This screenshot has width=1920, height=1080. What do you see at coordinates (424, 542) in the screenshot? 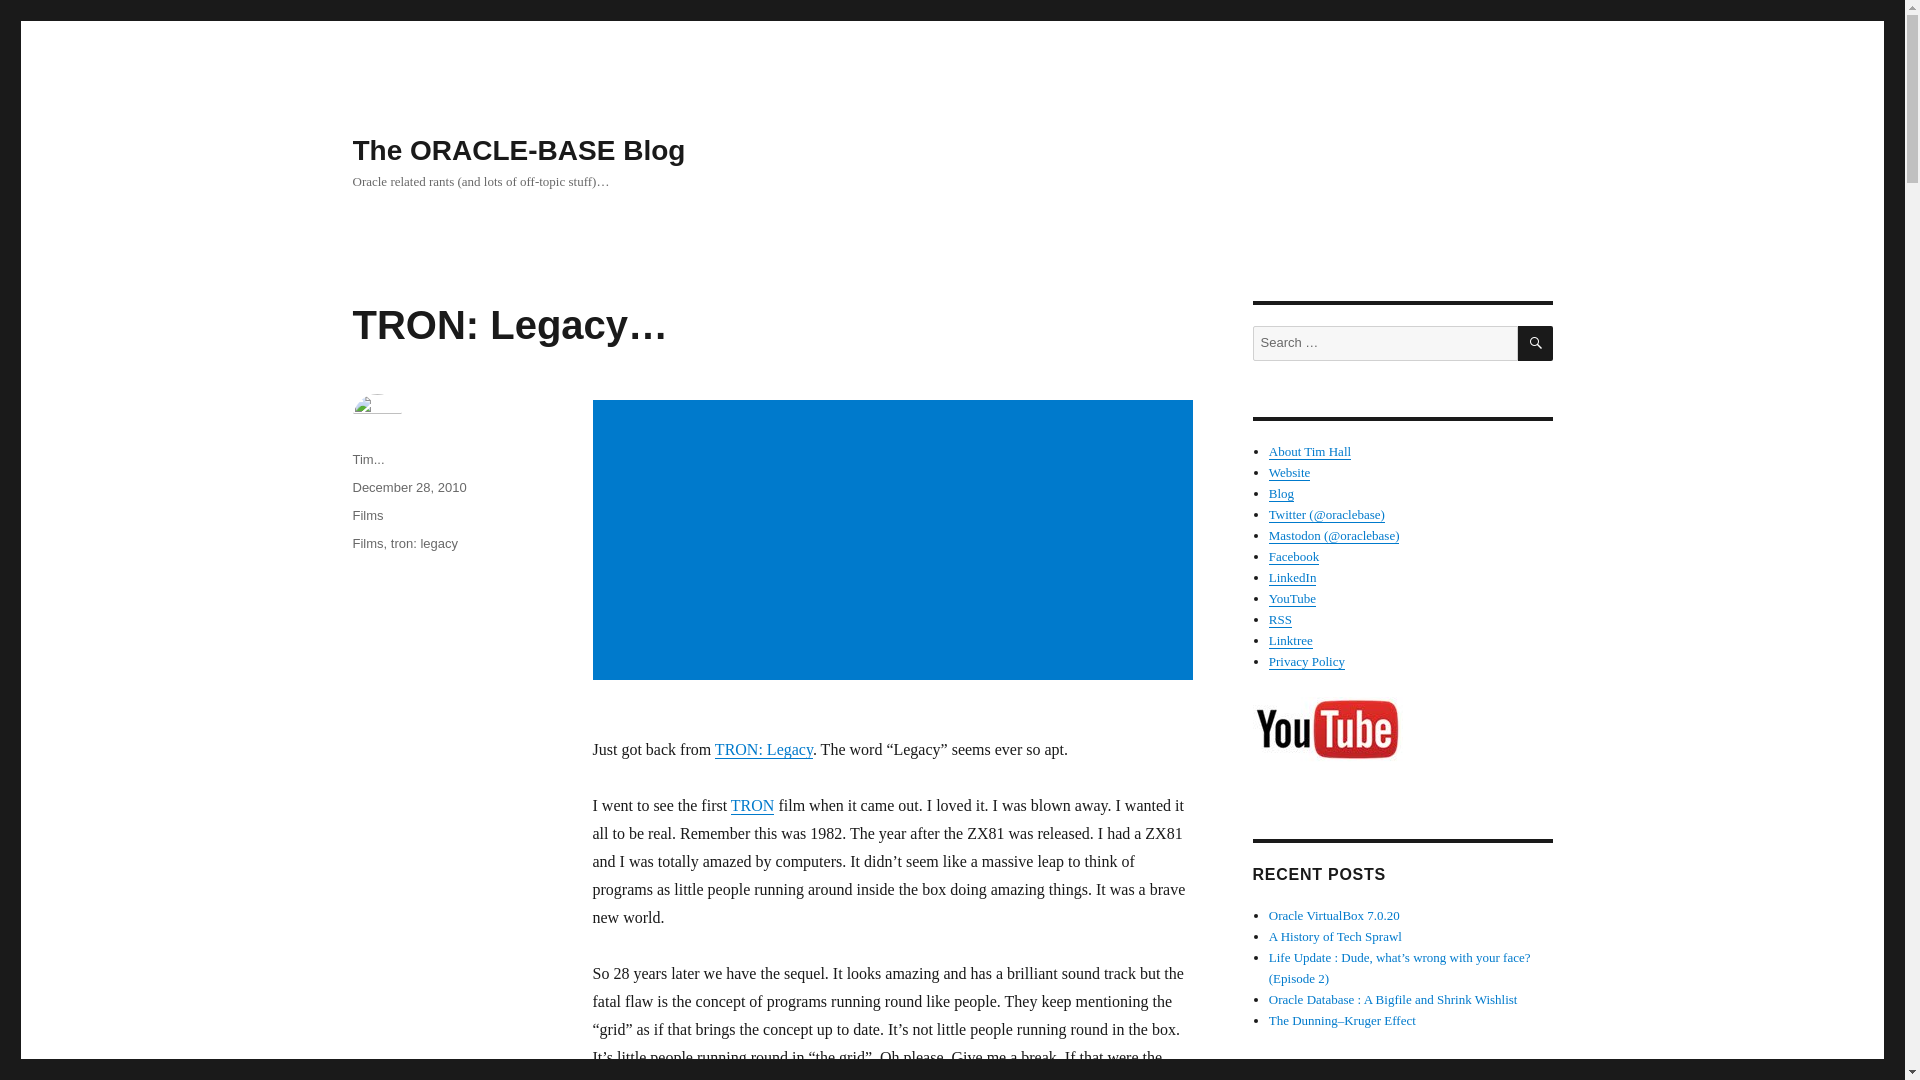
I see `tron: legacy` at bounding box center [424, 542].